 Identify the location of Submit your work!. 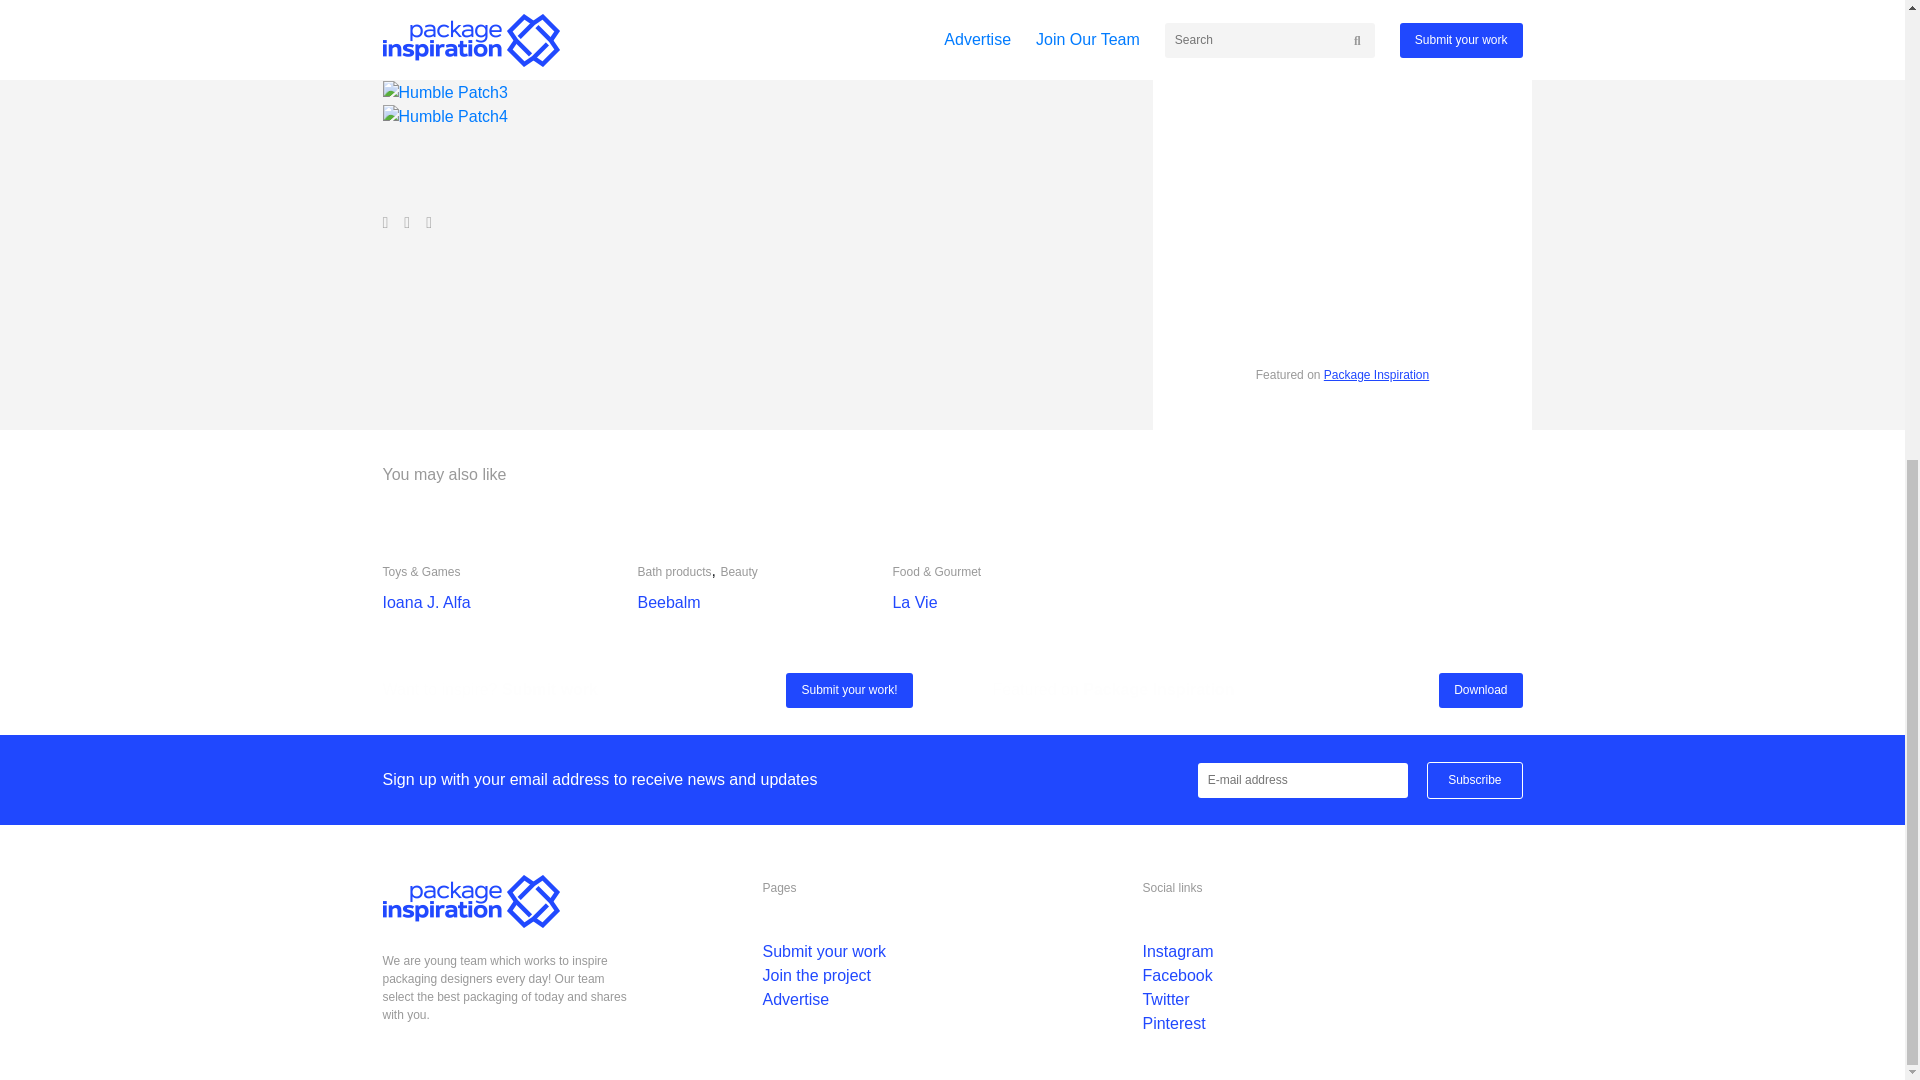
(848, 690).